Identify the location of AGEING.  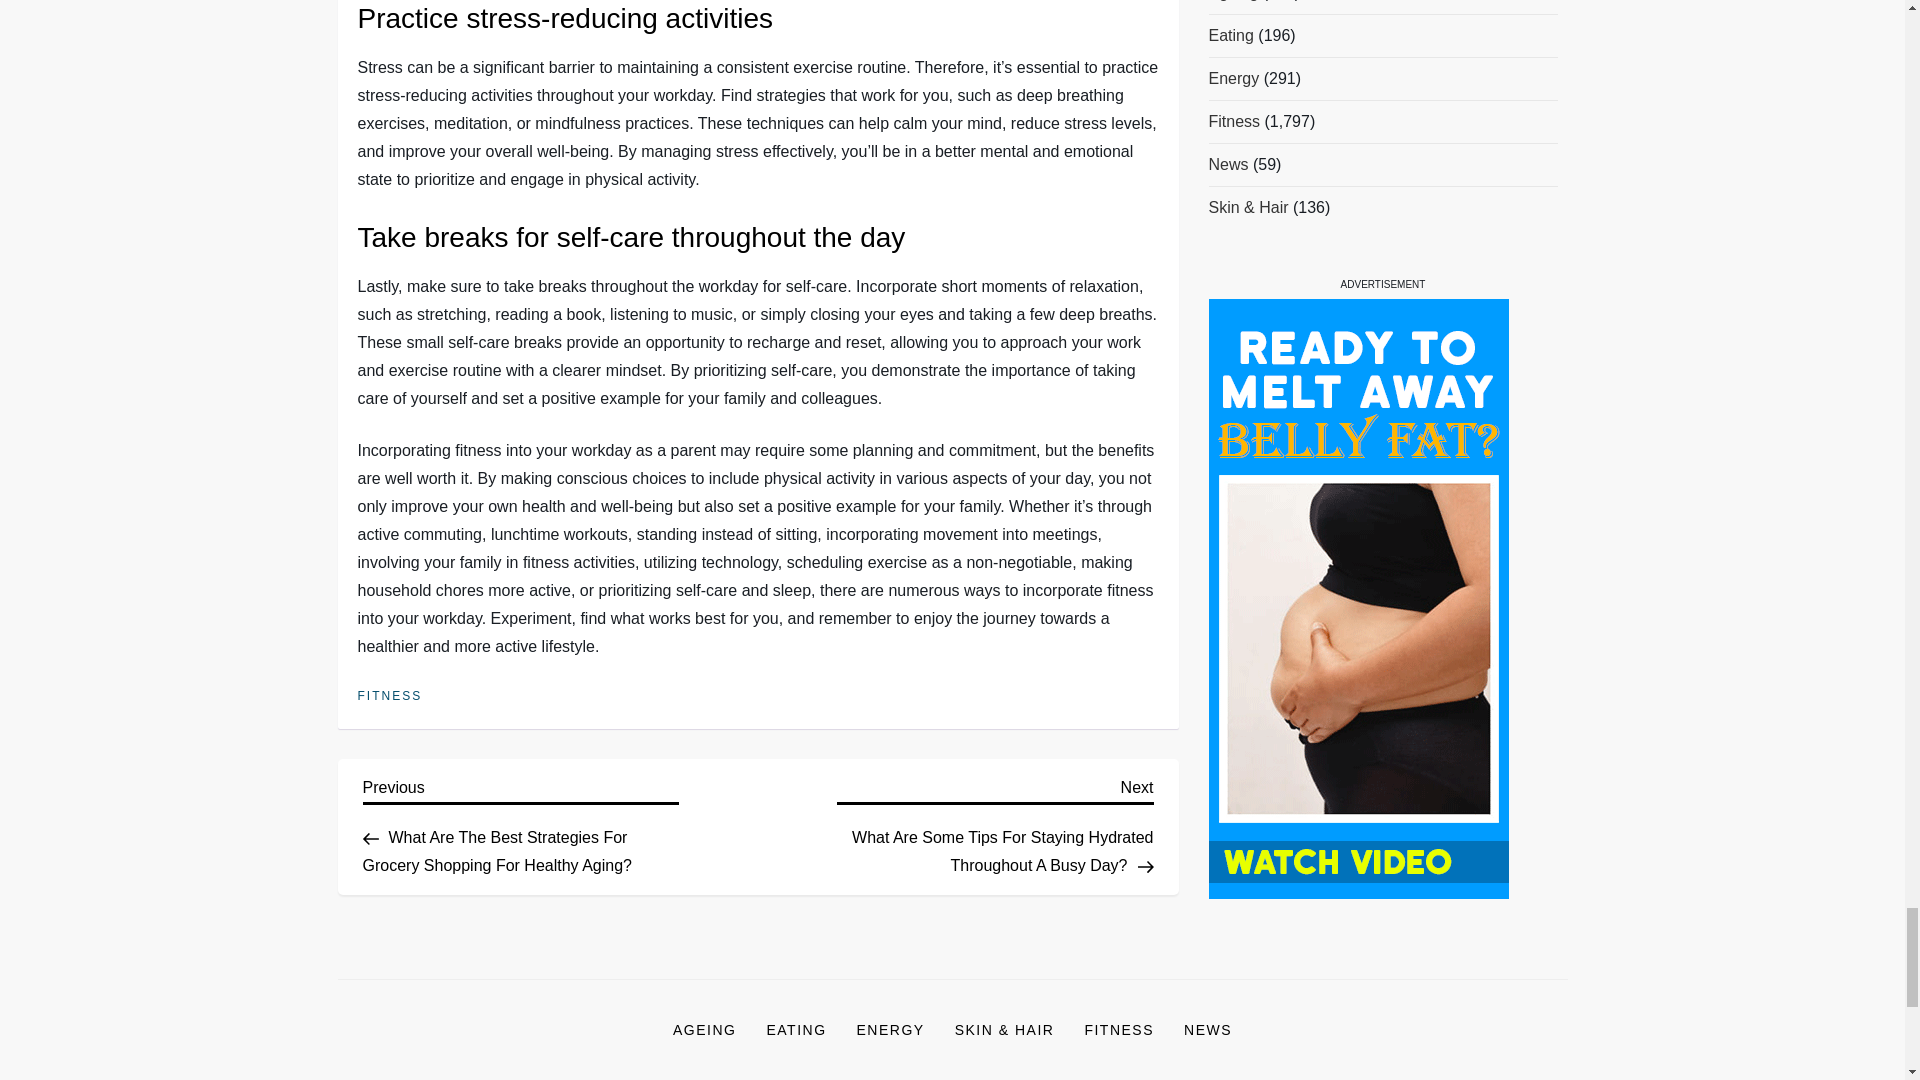
(704, 1030).